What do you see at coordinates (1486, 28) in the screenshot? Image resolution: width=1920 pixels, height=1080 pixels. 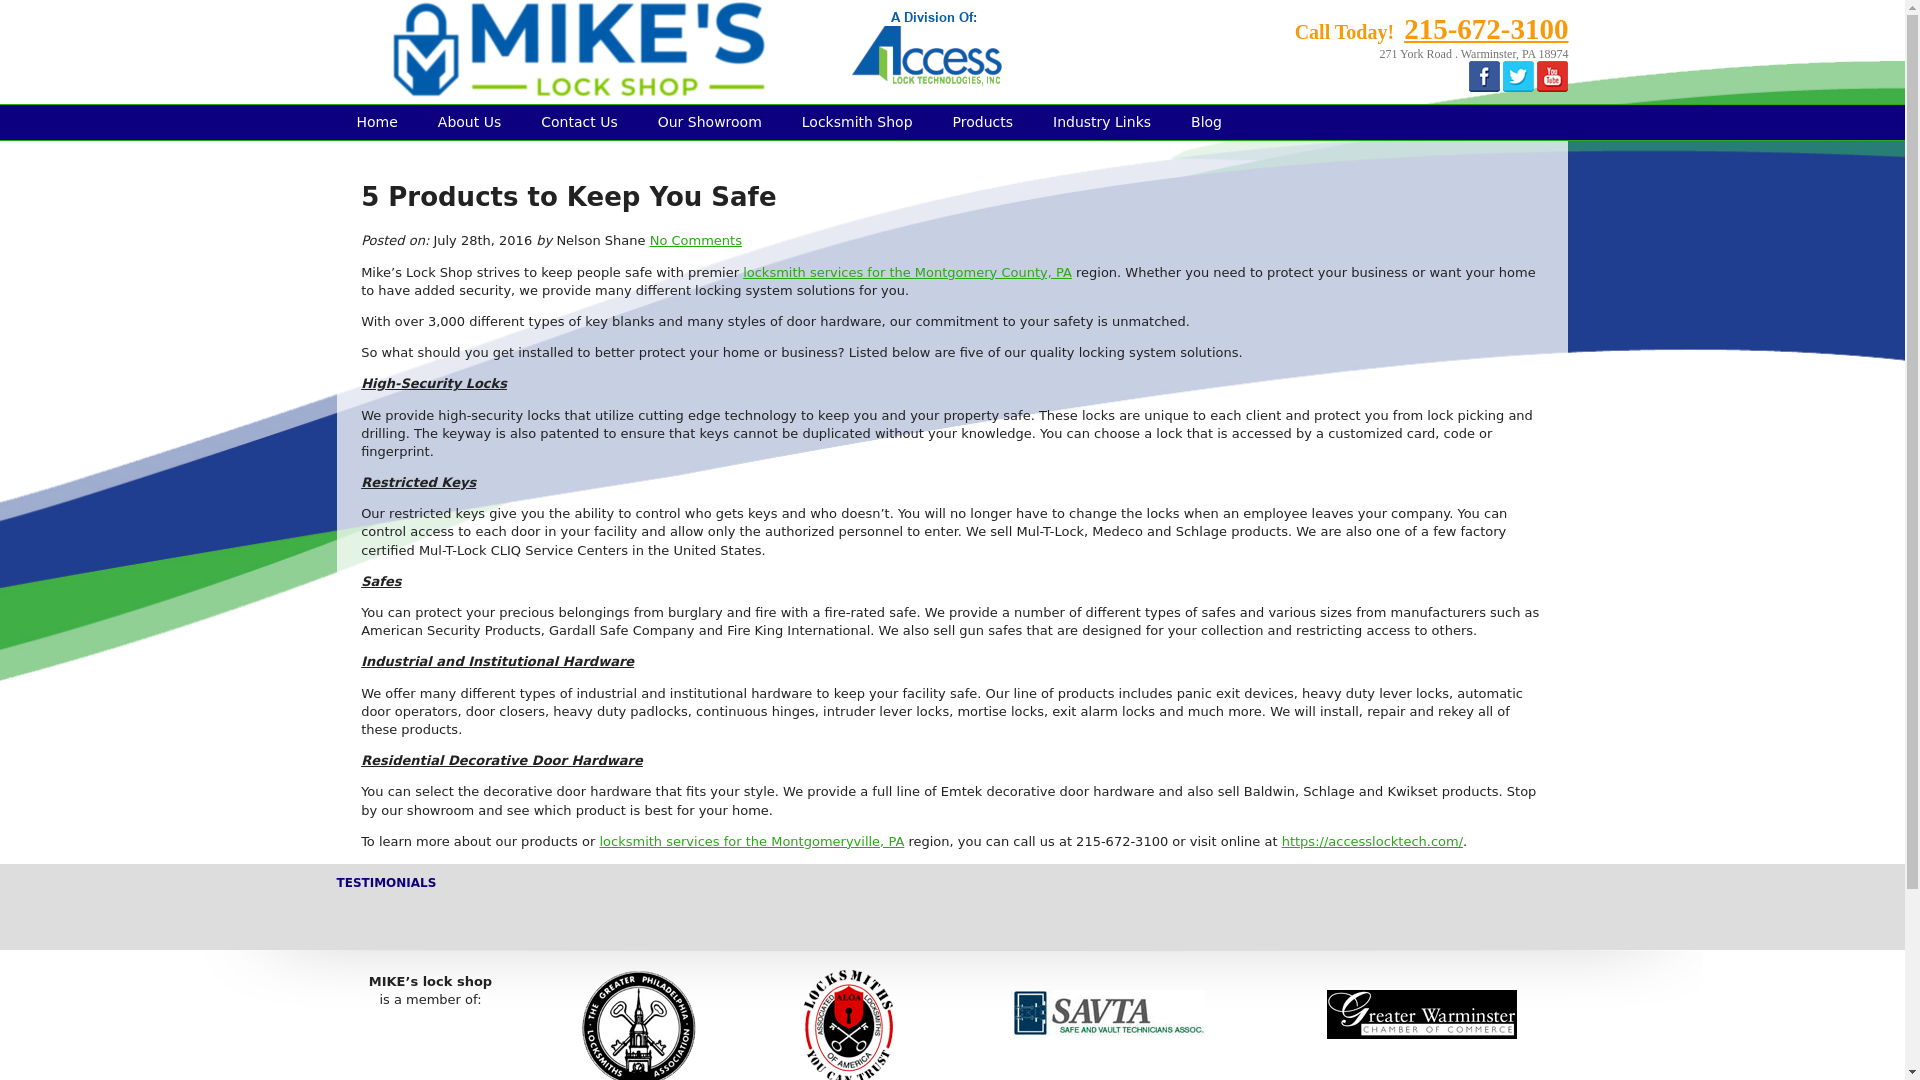 I see `215-672-3100` at bounding box center [1486, 28].